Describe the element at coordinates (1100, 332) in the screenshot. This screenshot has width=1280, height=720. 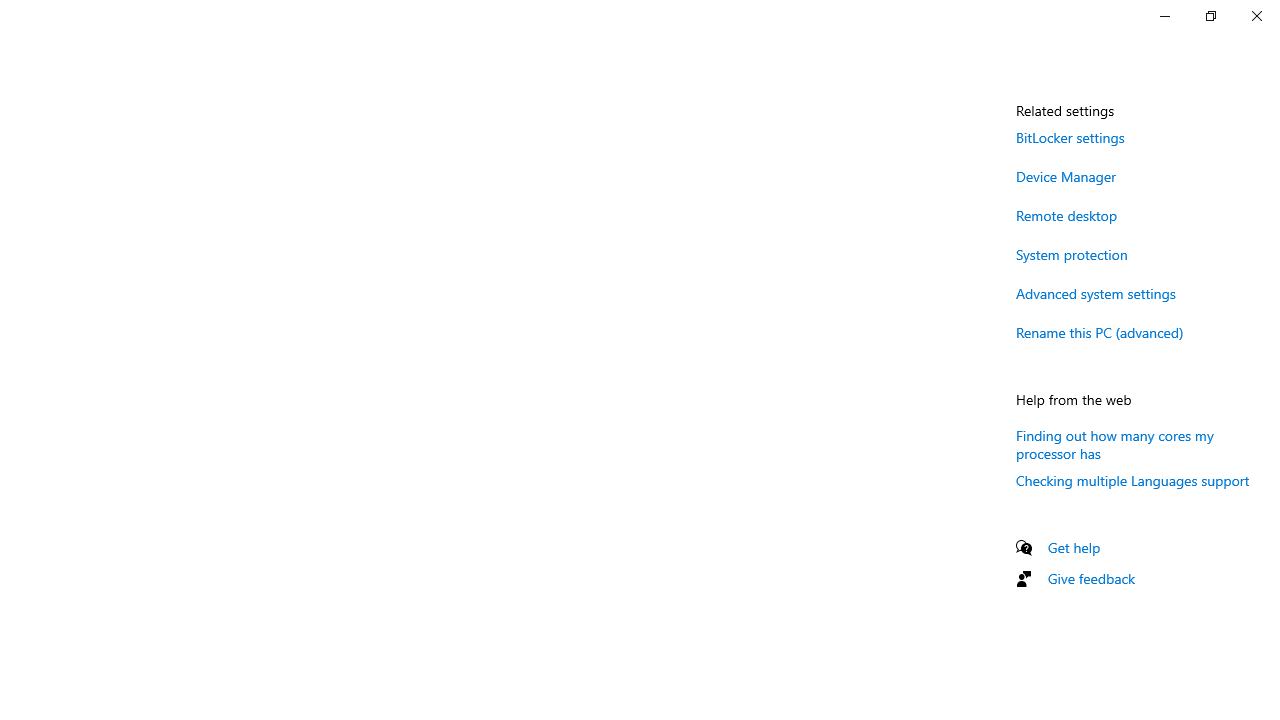
I see `Rename this PC (advanced)` at that location.